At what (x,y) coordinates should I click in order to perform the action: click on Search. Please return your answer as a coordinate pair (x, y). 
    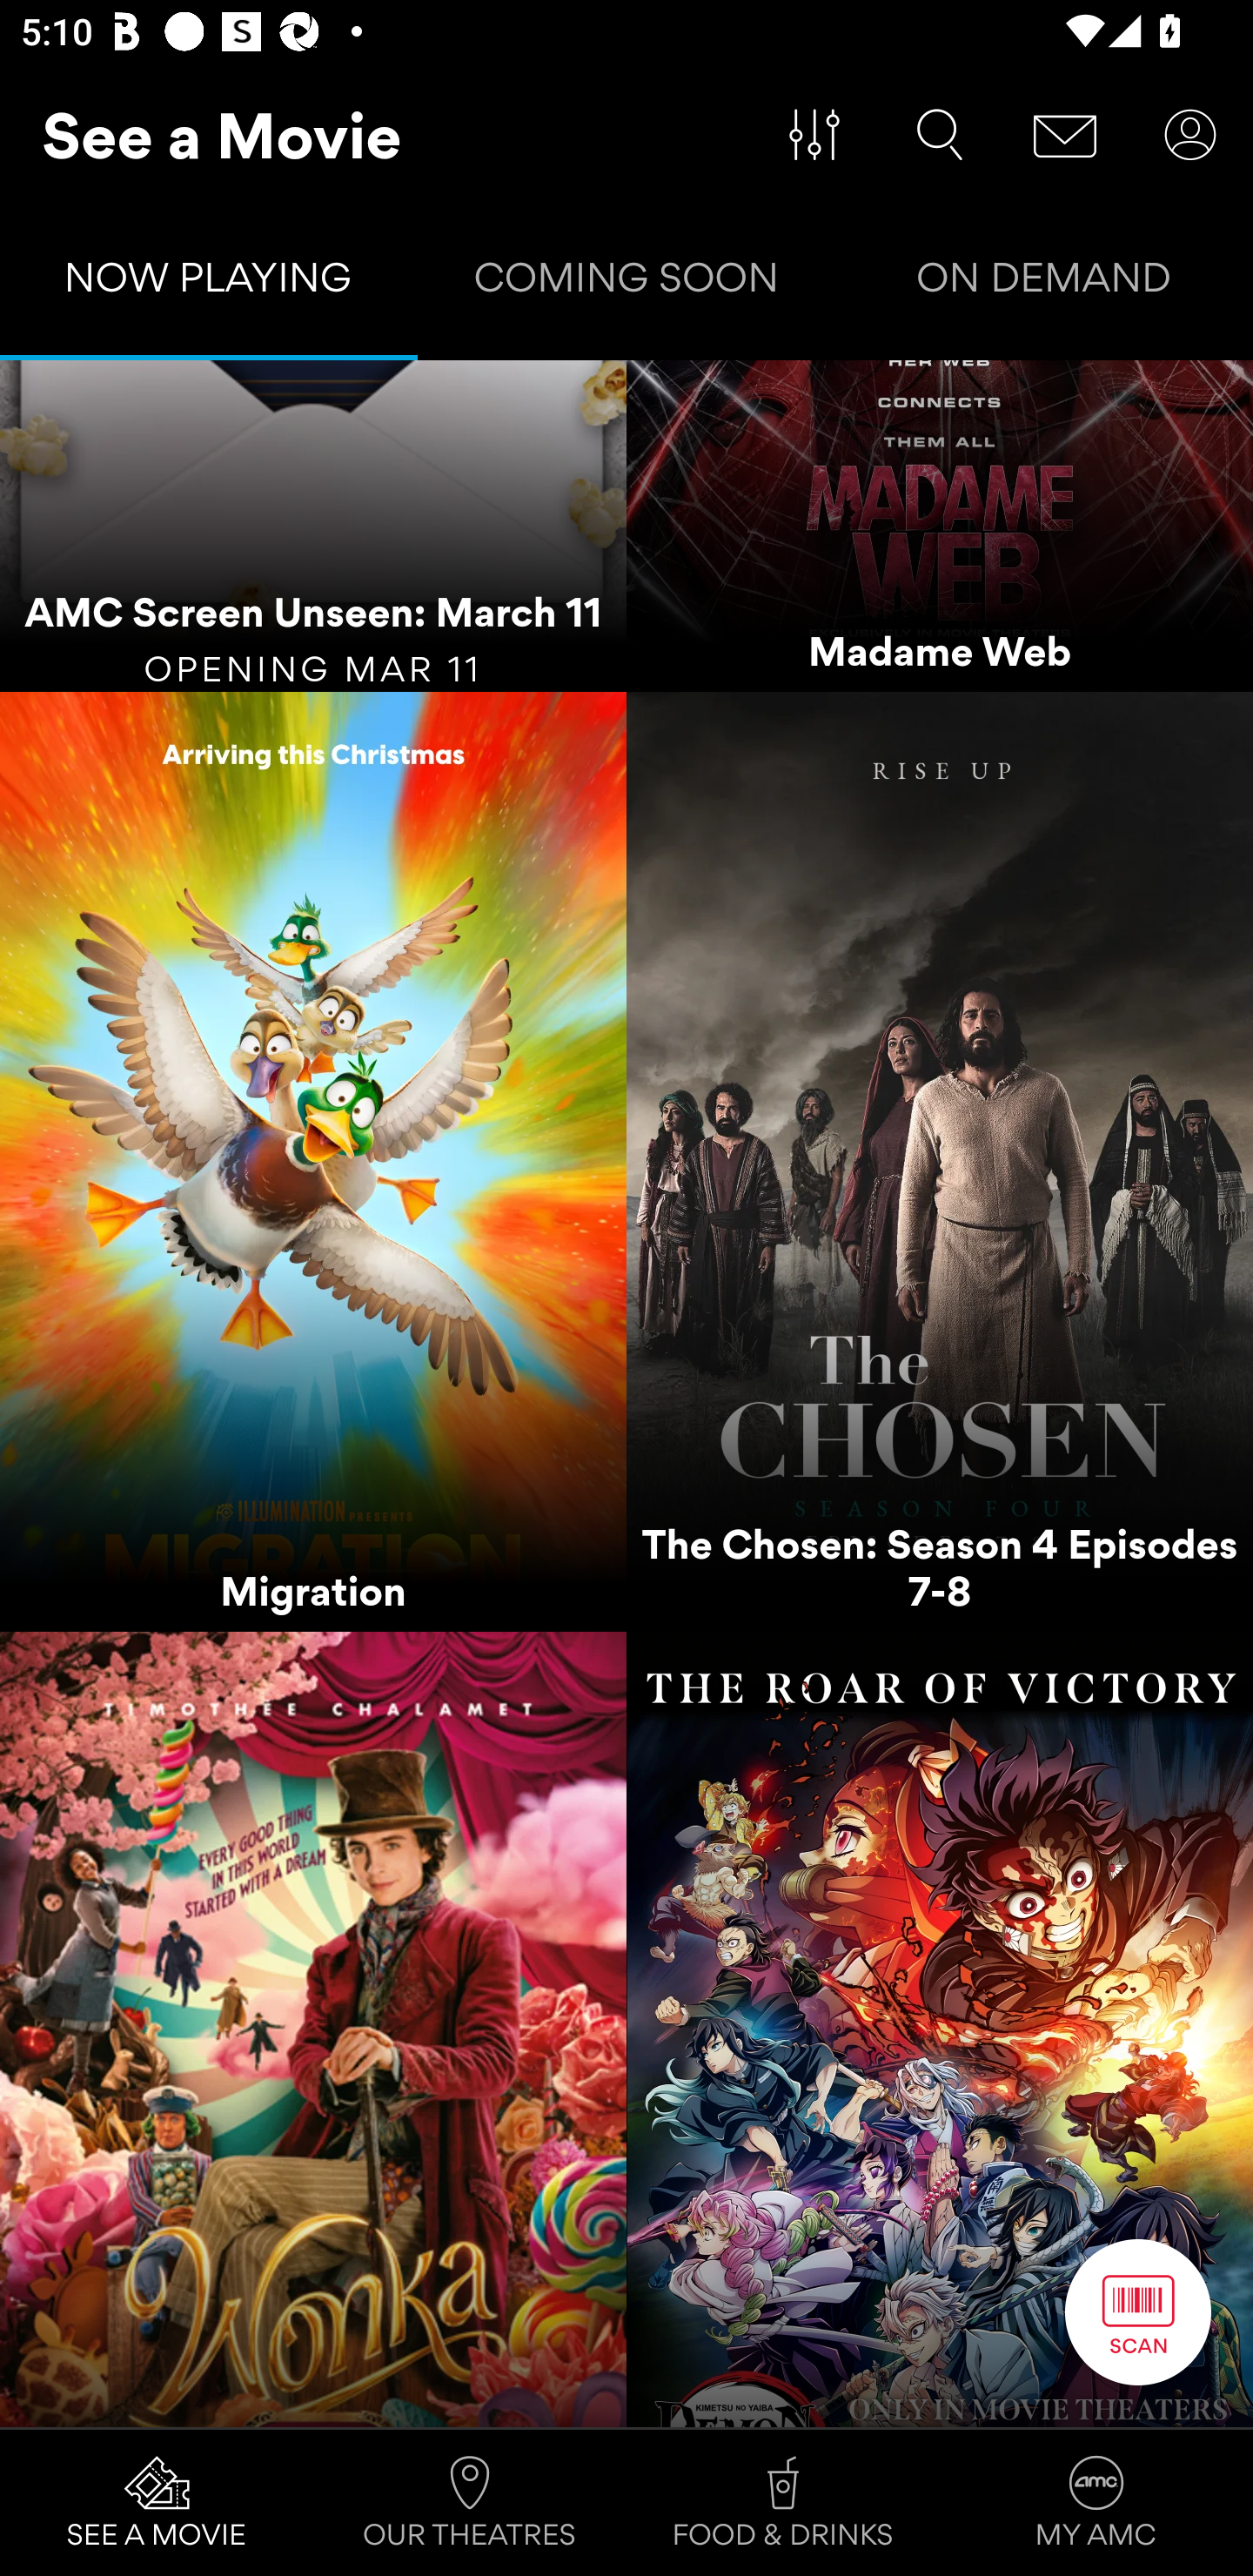
    Looking at the image, I should click on (940, 135).